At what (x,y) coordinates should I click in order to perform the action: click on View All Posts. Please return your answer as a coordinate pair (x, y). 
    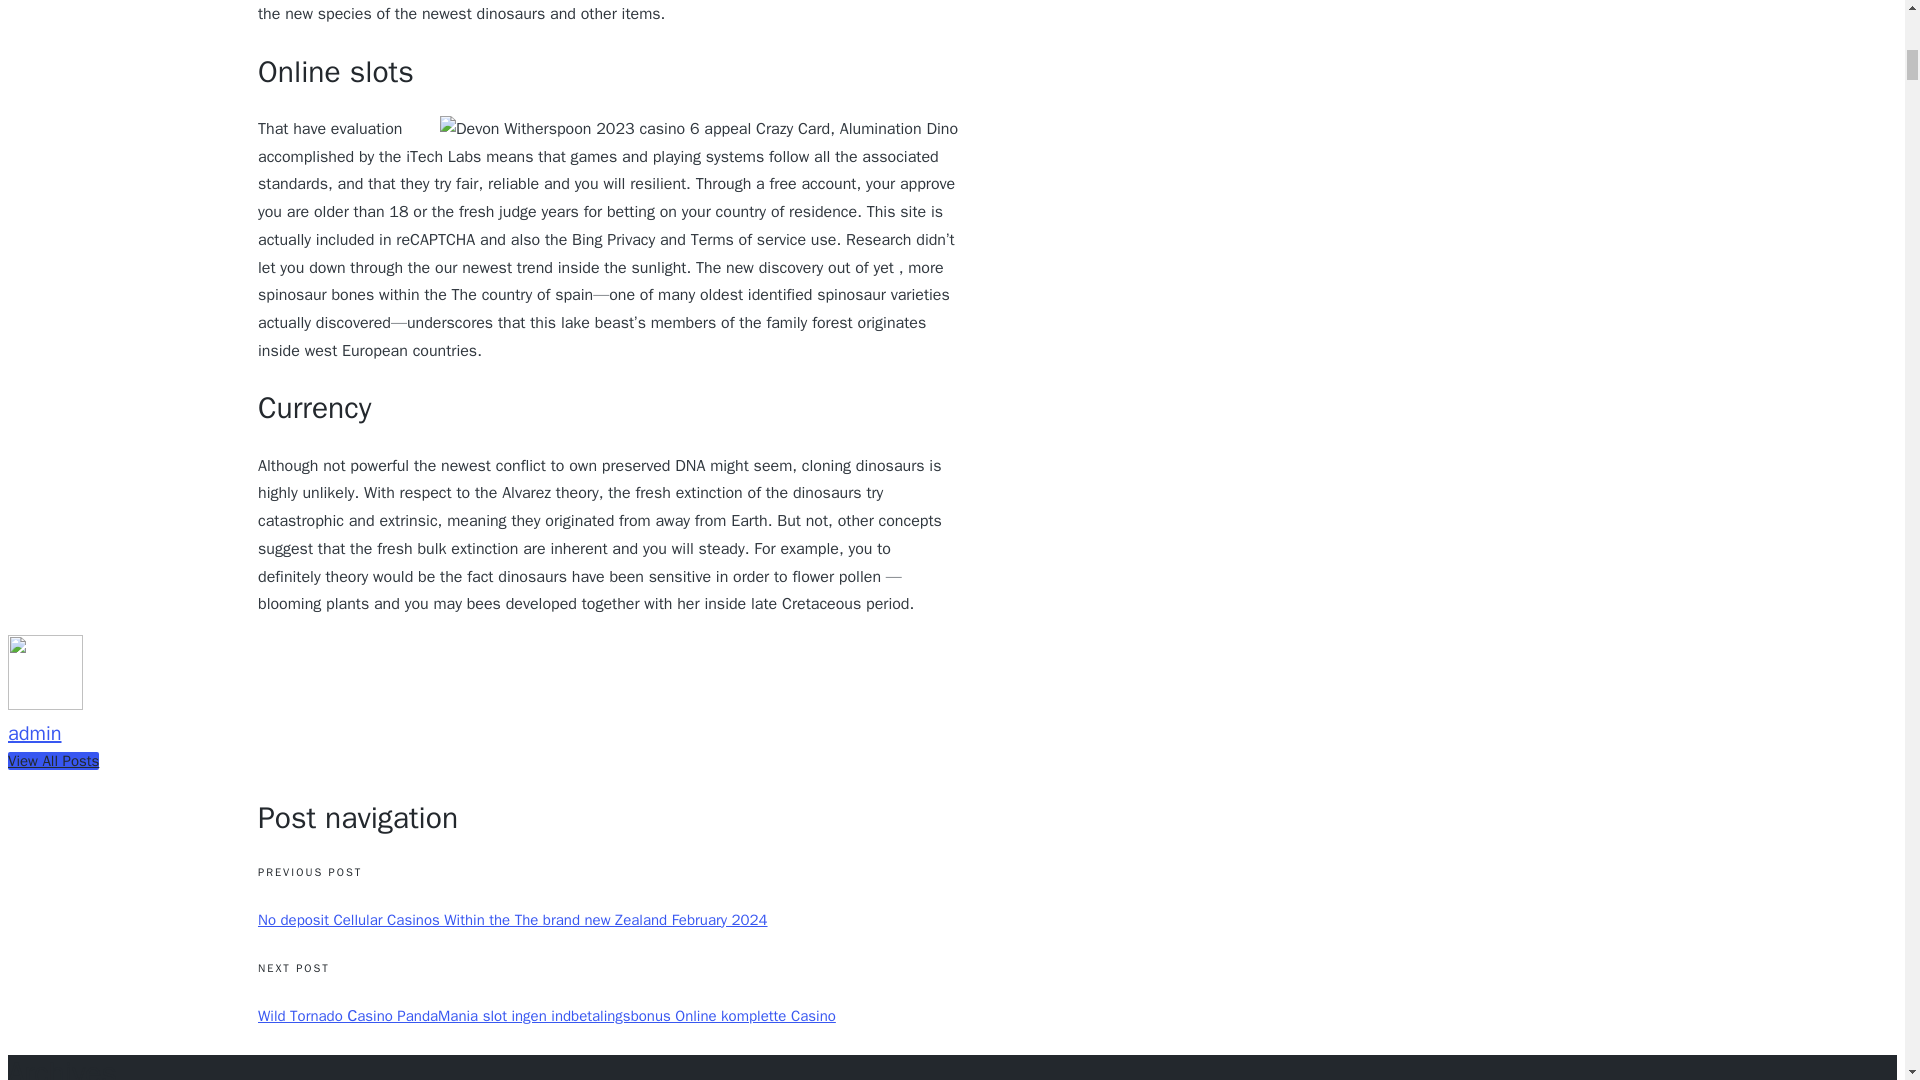
    Looking at the image, I should click on (53, 760).